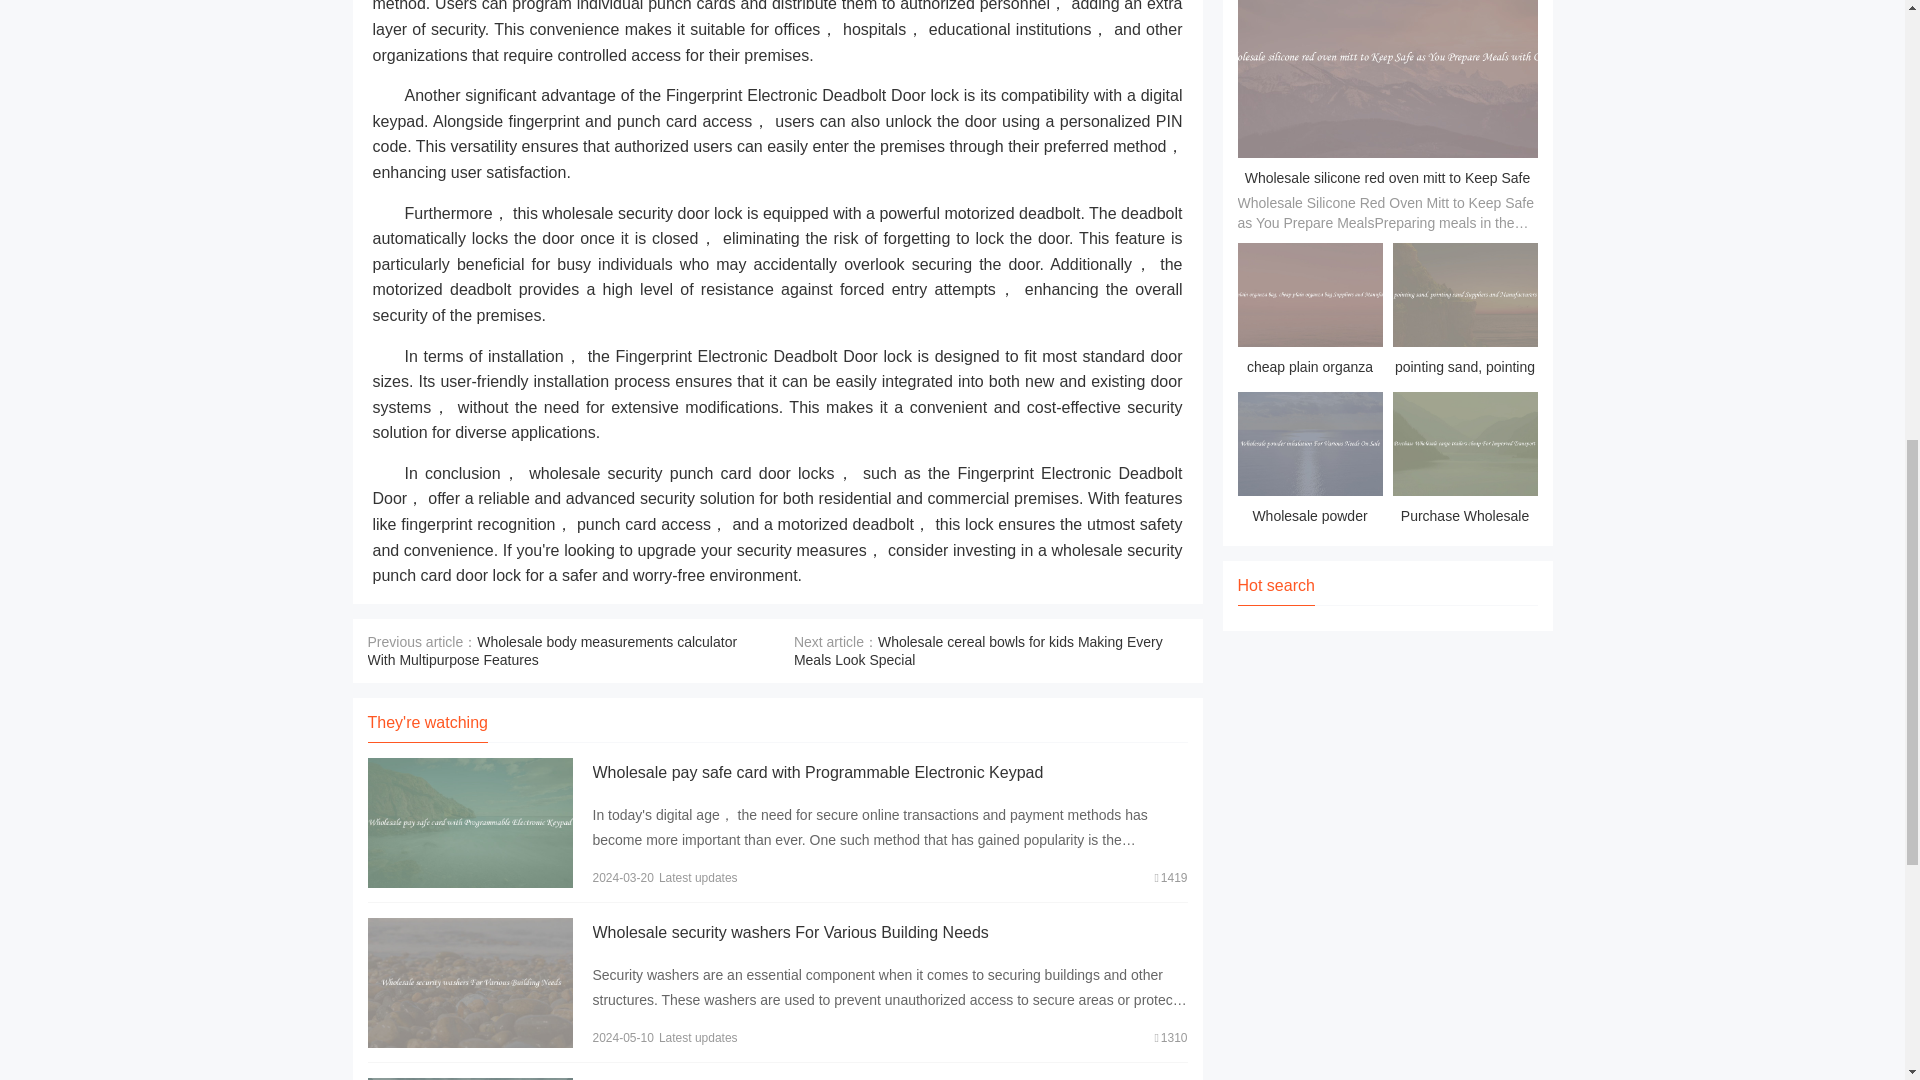 The image size is (1920, 1080). What do you see at coordinates (1310, 462) in the screenshot?
I see `Wholesale powder inhalation For Various Needs On Sale` at bounding box center [1310, 462].